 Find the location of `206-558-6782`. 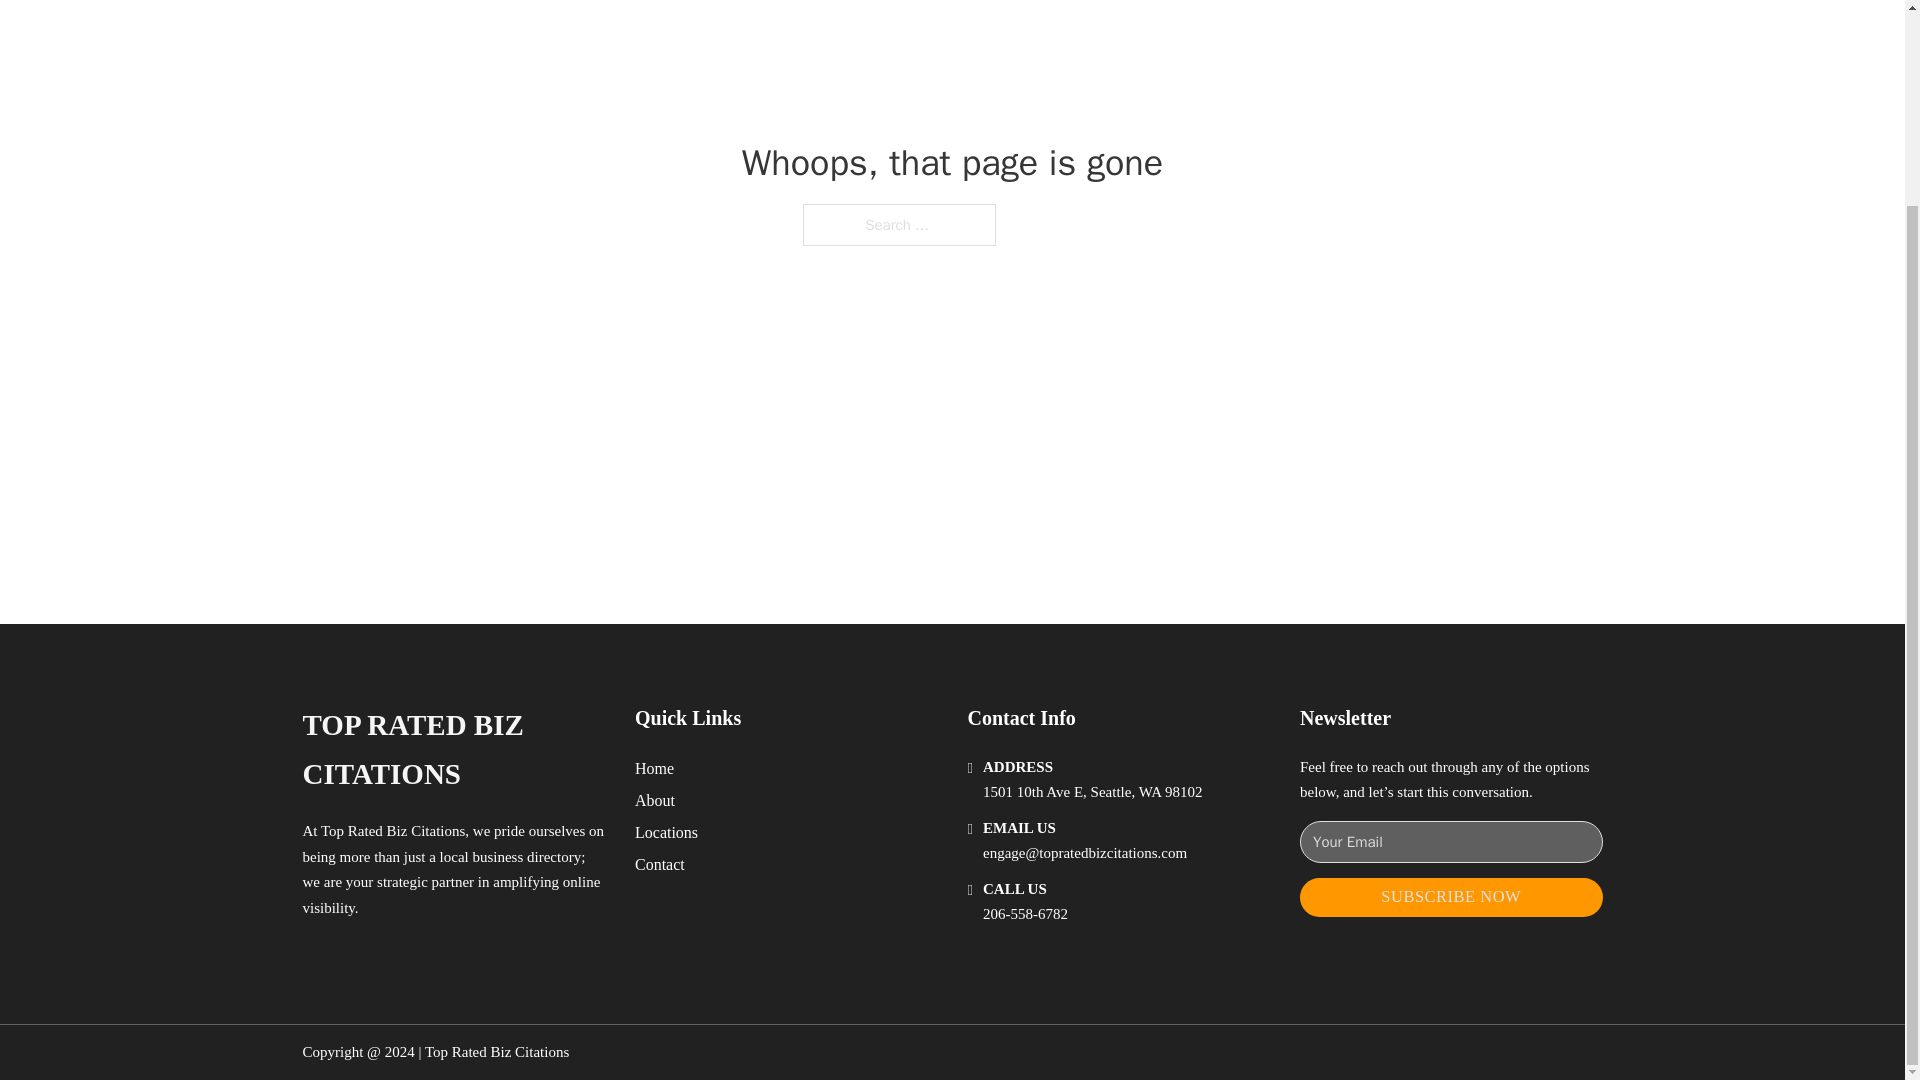

206-558-6782 is located at coordinates (1025, 914).